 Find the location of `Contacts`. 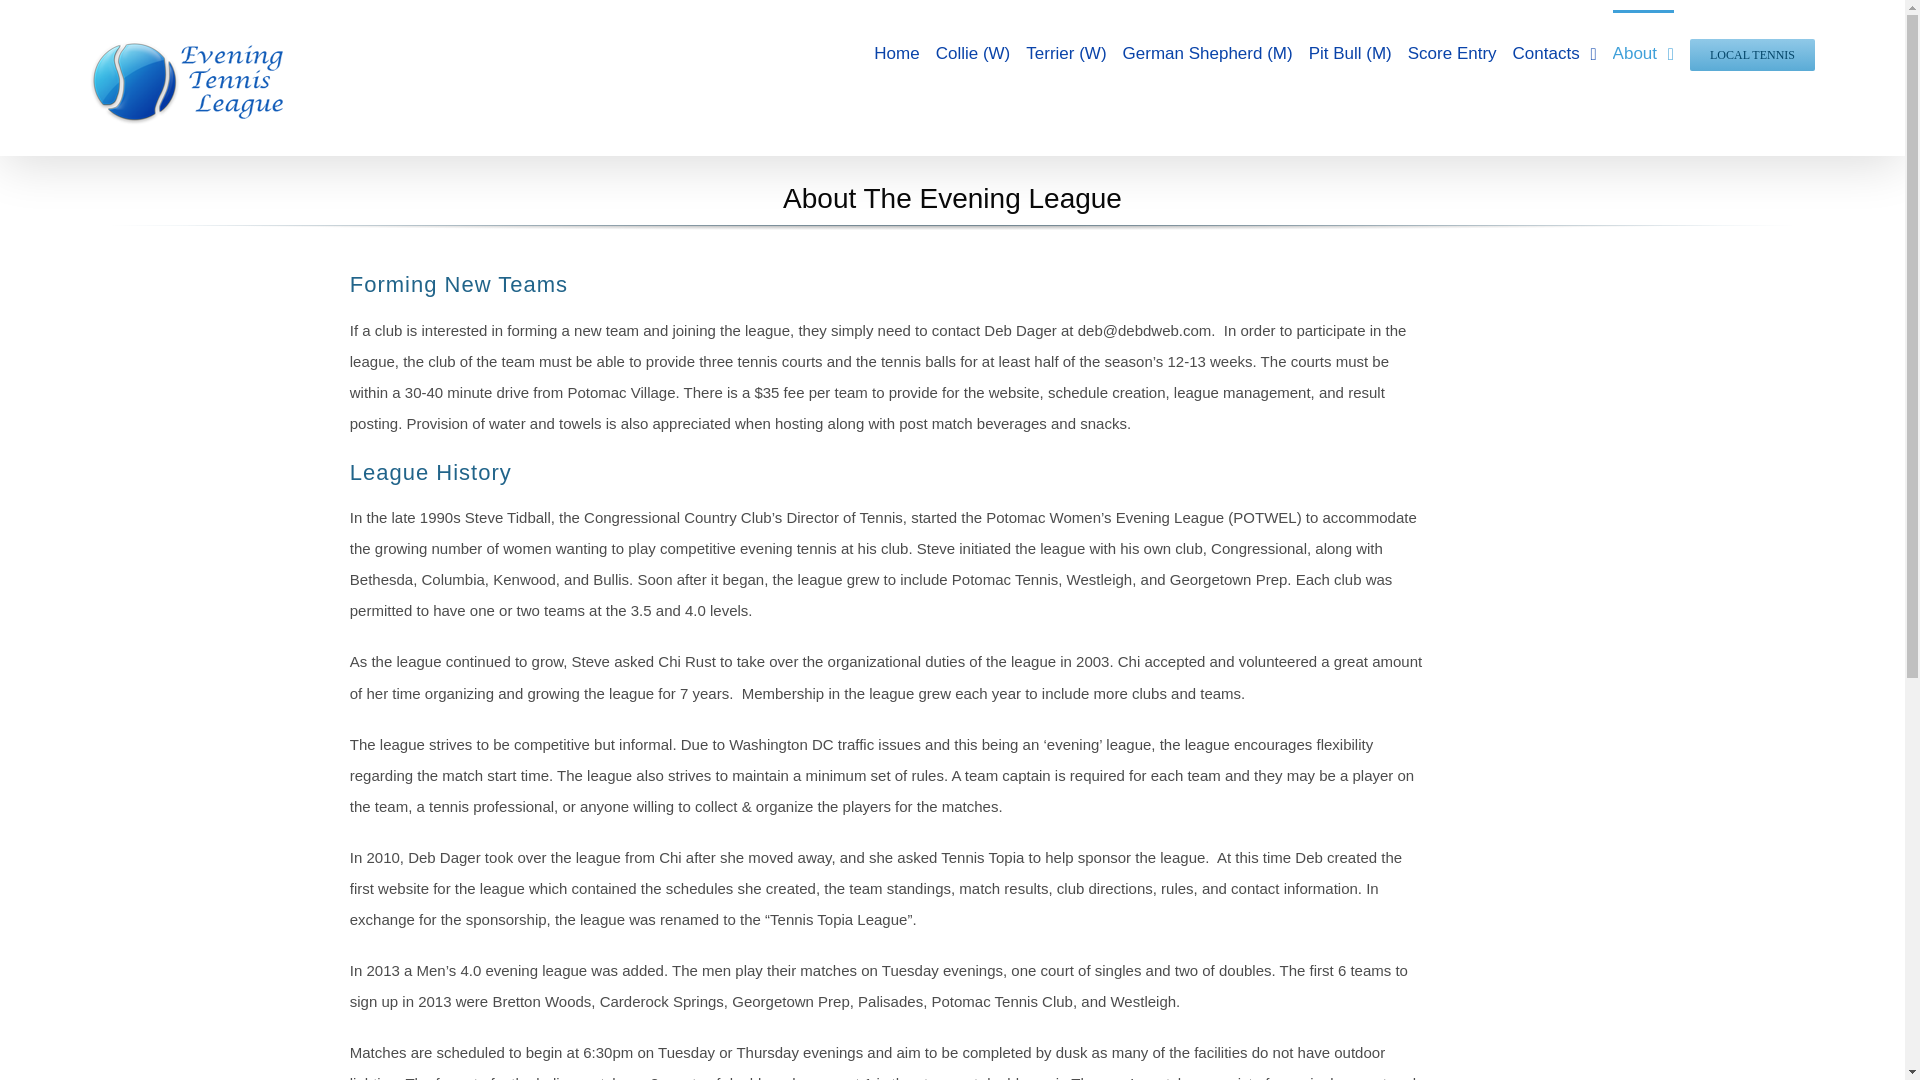

Contacts is located at coordinates (1554, 51).